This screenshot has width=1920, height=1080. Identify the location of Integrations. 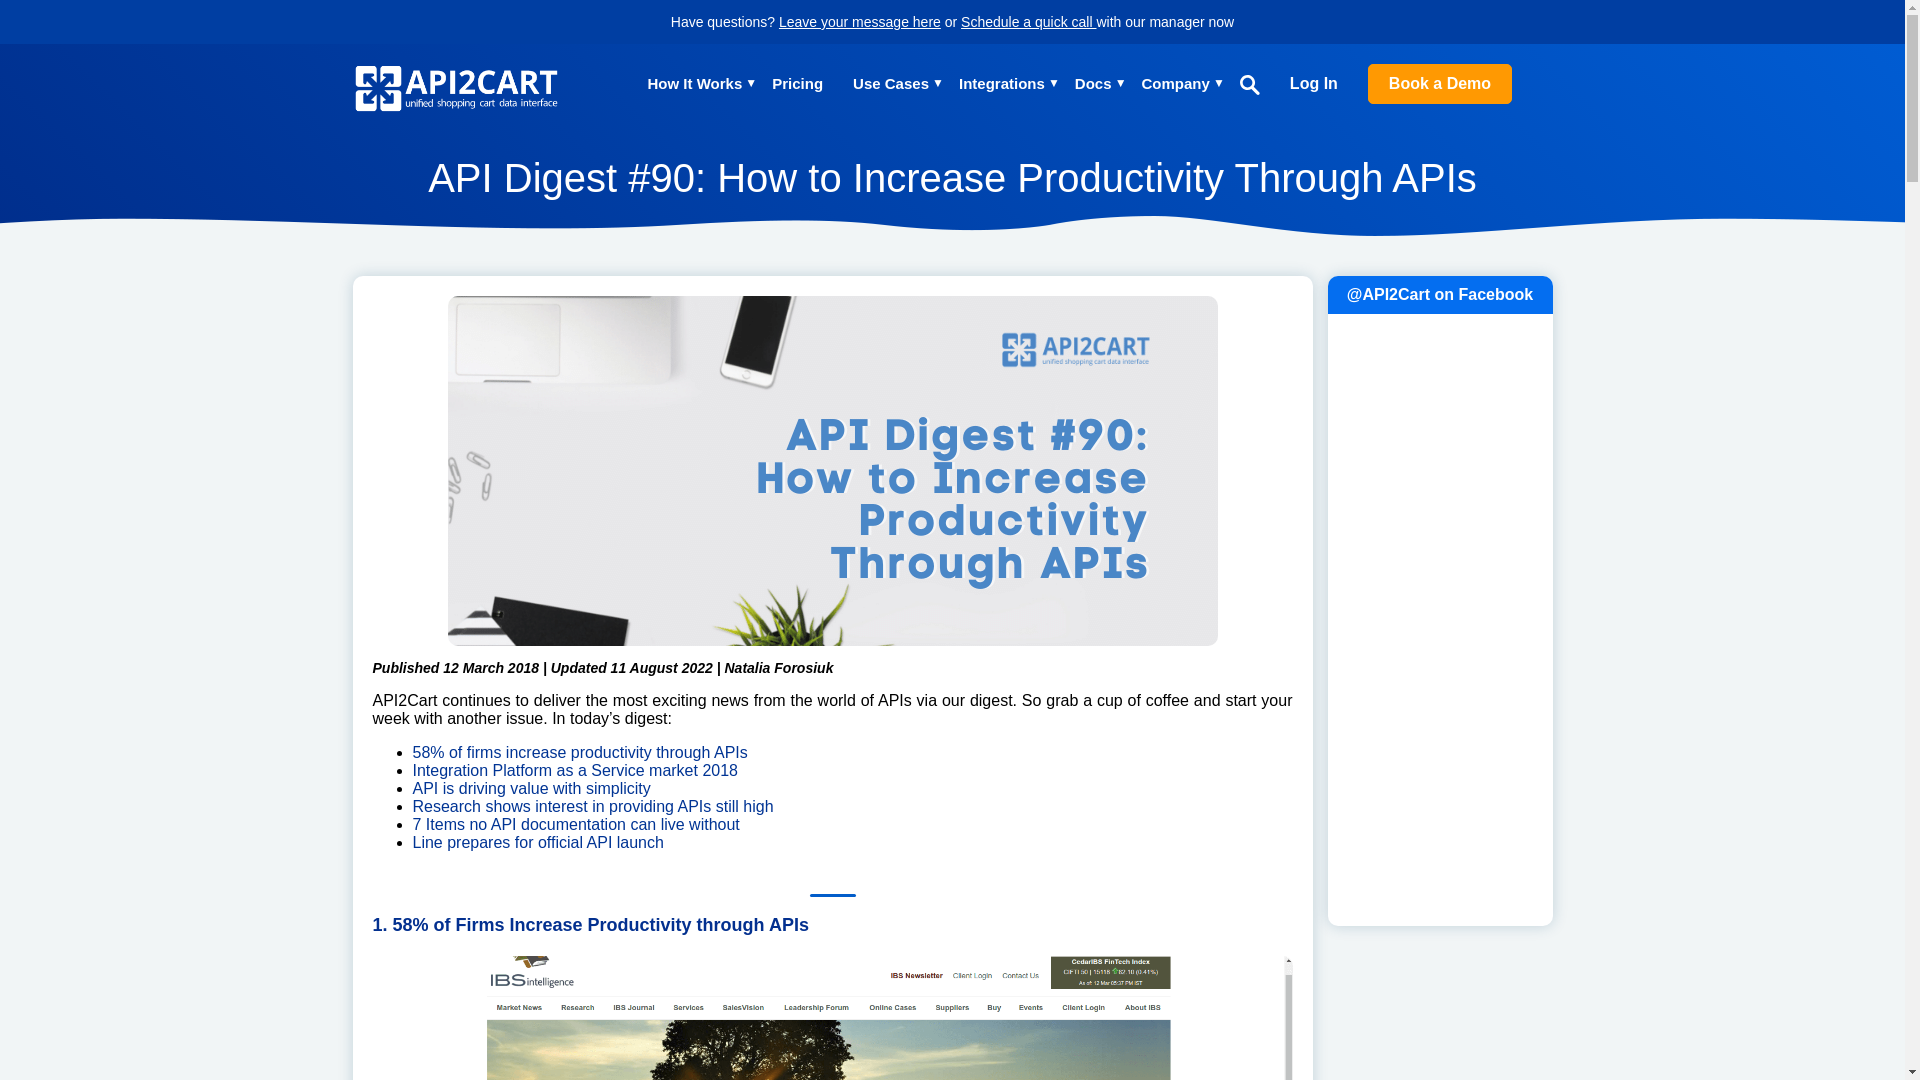
(1001, 84).